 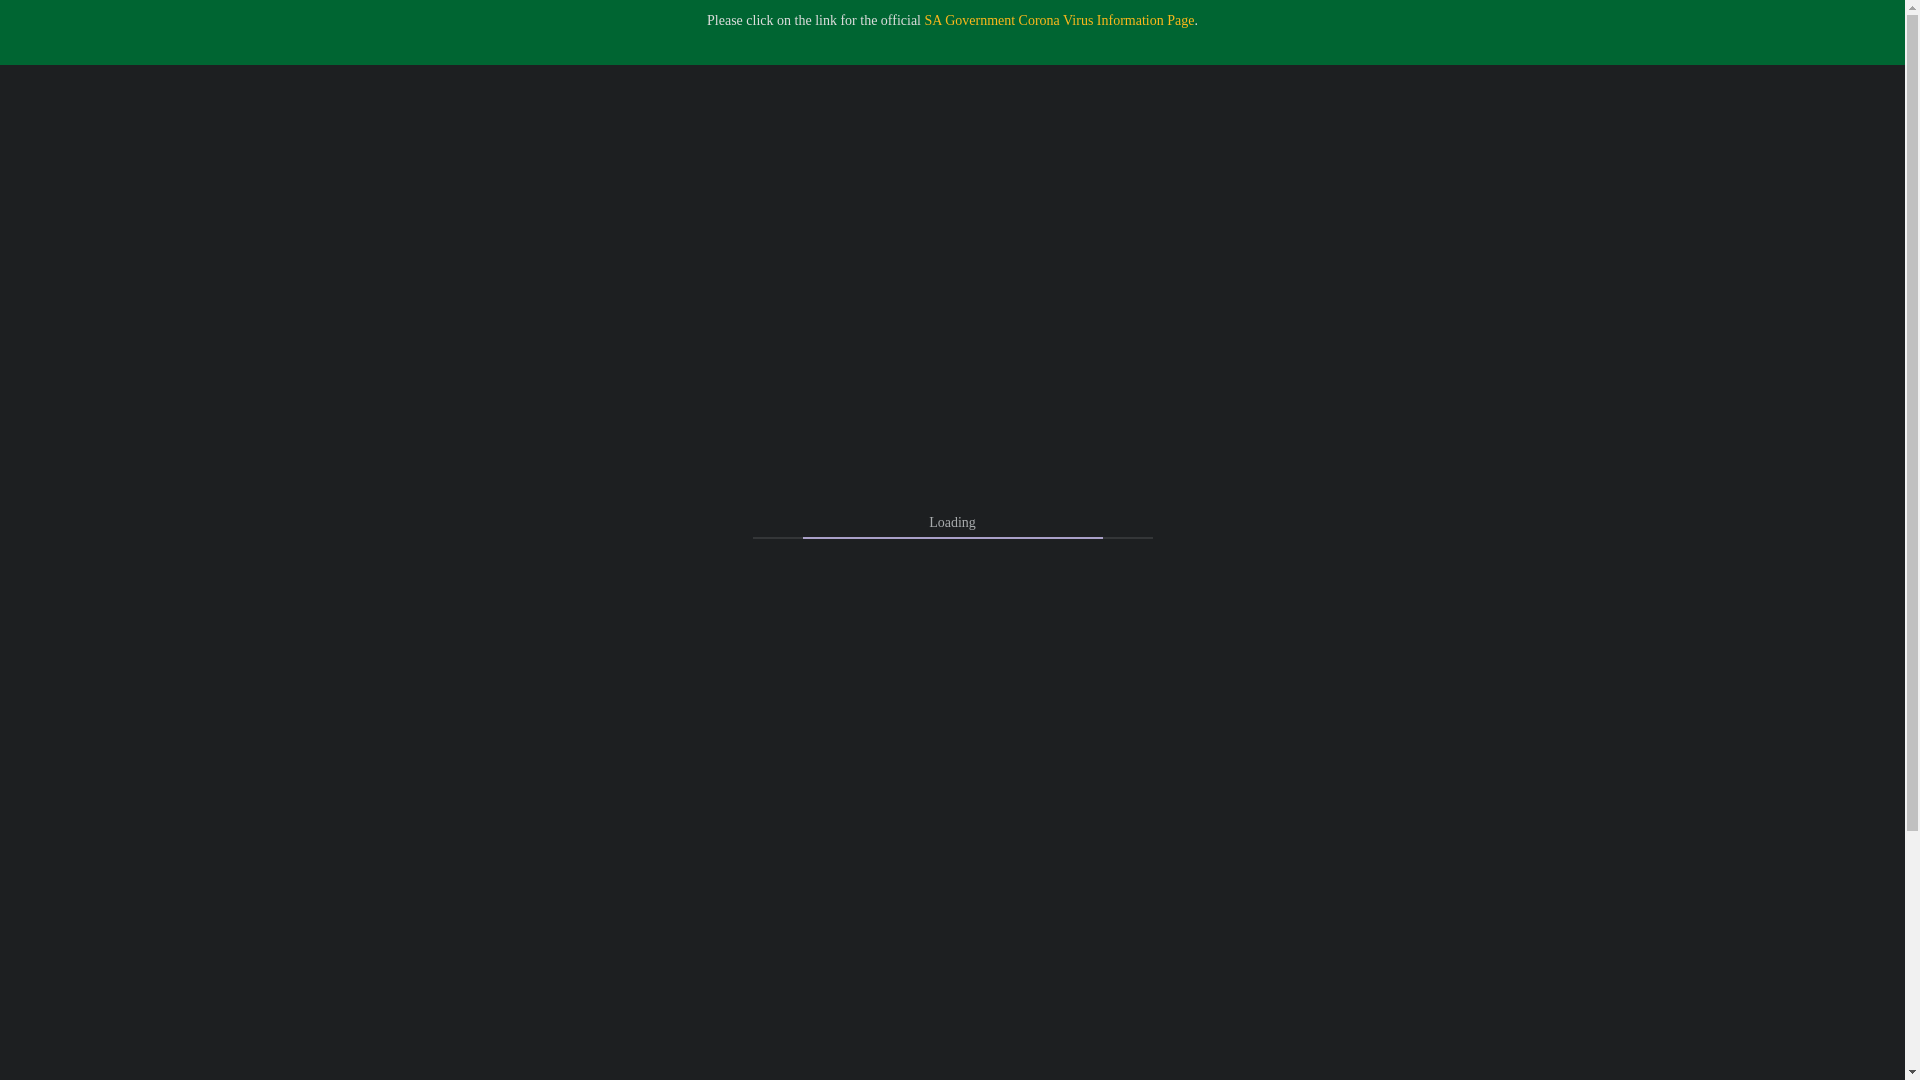 I want to click on Pinterest, so click(x=1744, y=72).